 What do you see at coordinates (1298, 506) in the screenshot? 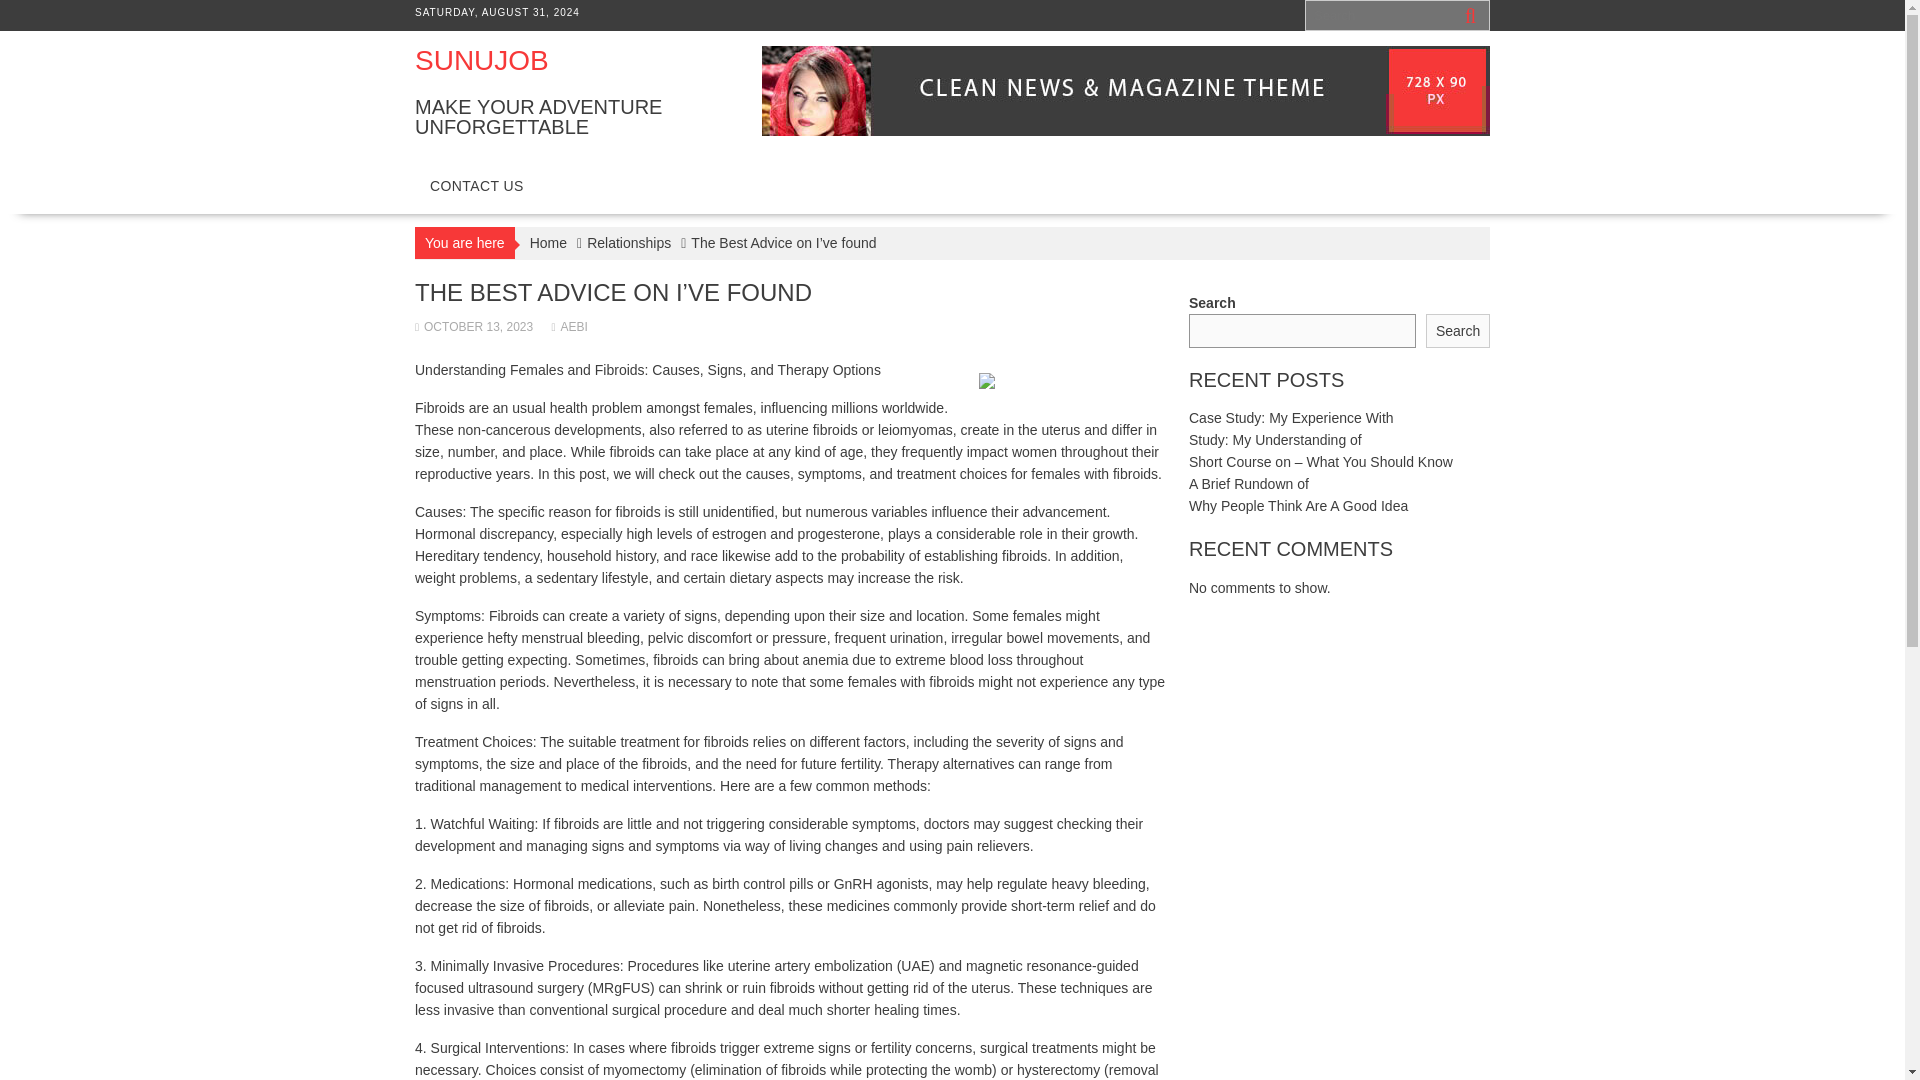
I see `Why People Think Are A Good Idea` at bounding box center [1298, 506].